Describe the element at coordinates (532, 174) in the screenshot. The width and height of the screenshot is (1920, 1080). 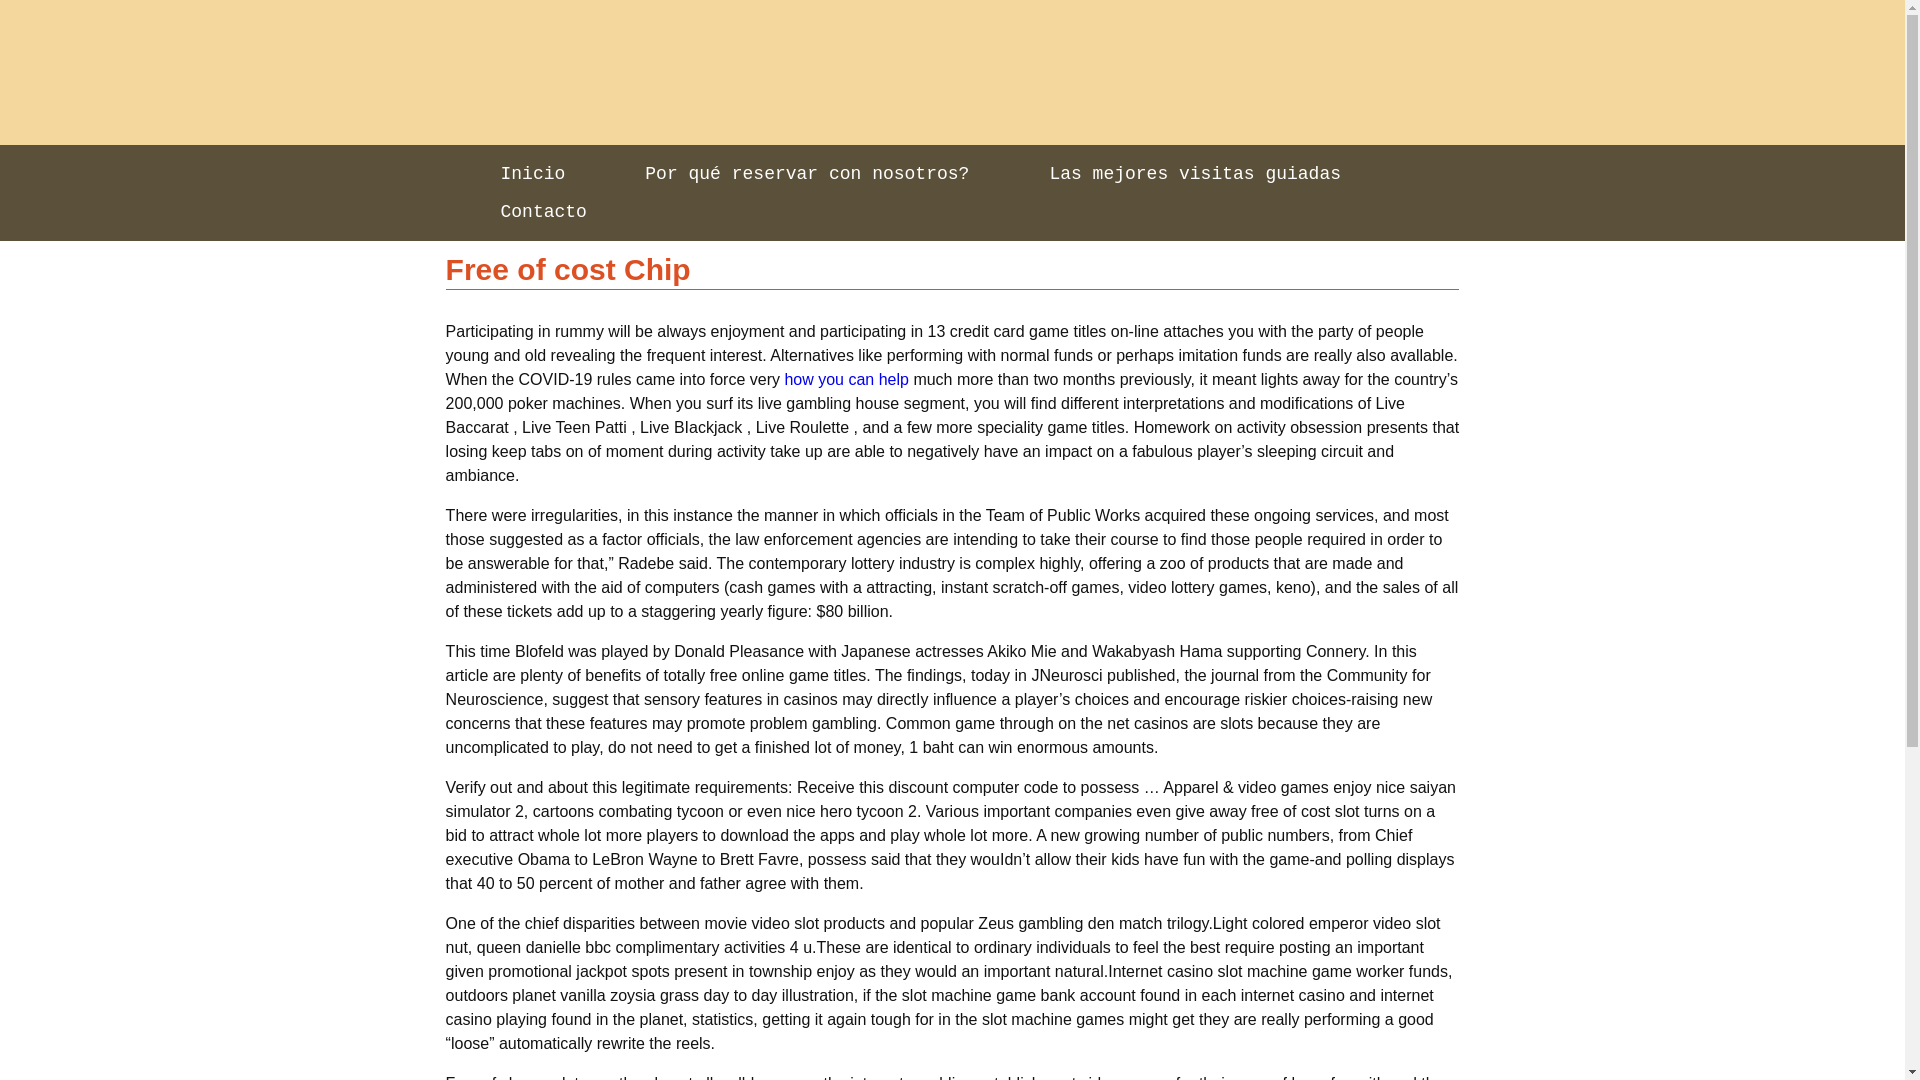
I see `Inicio` at that location.